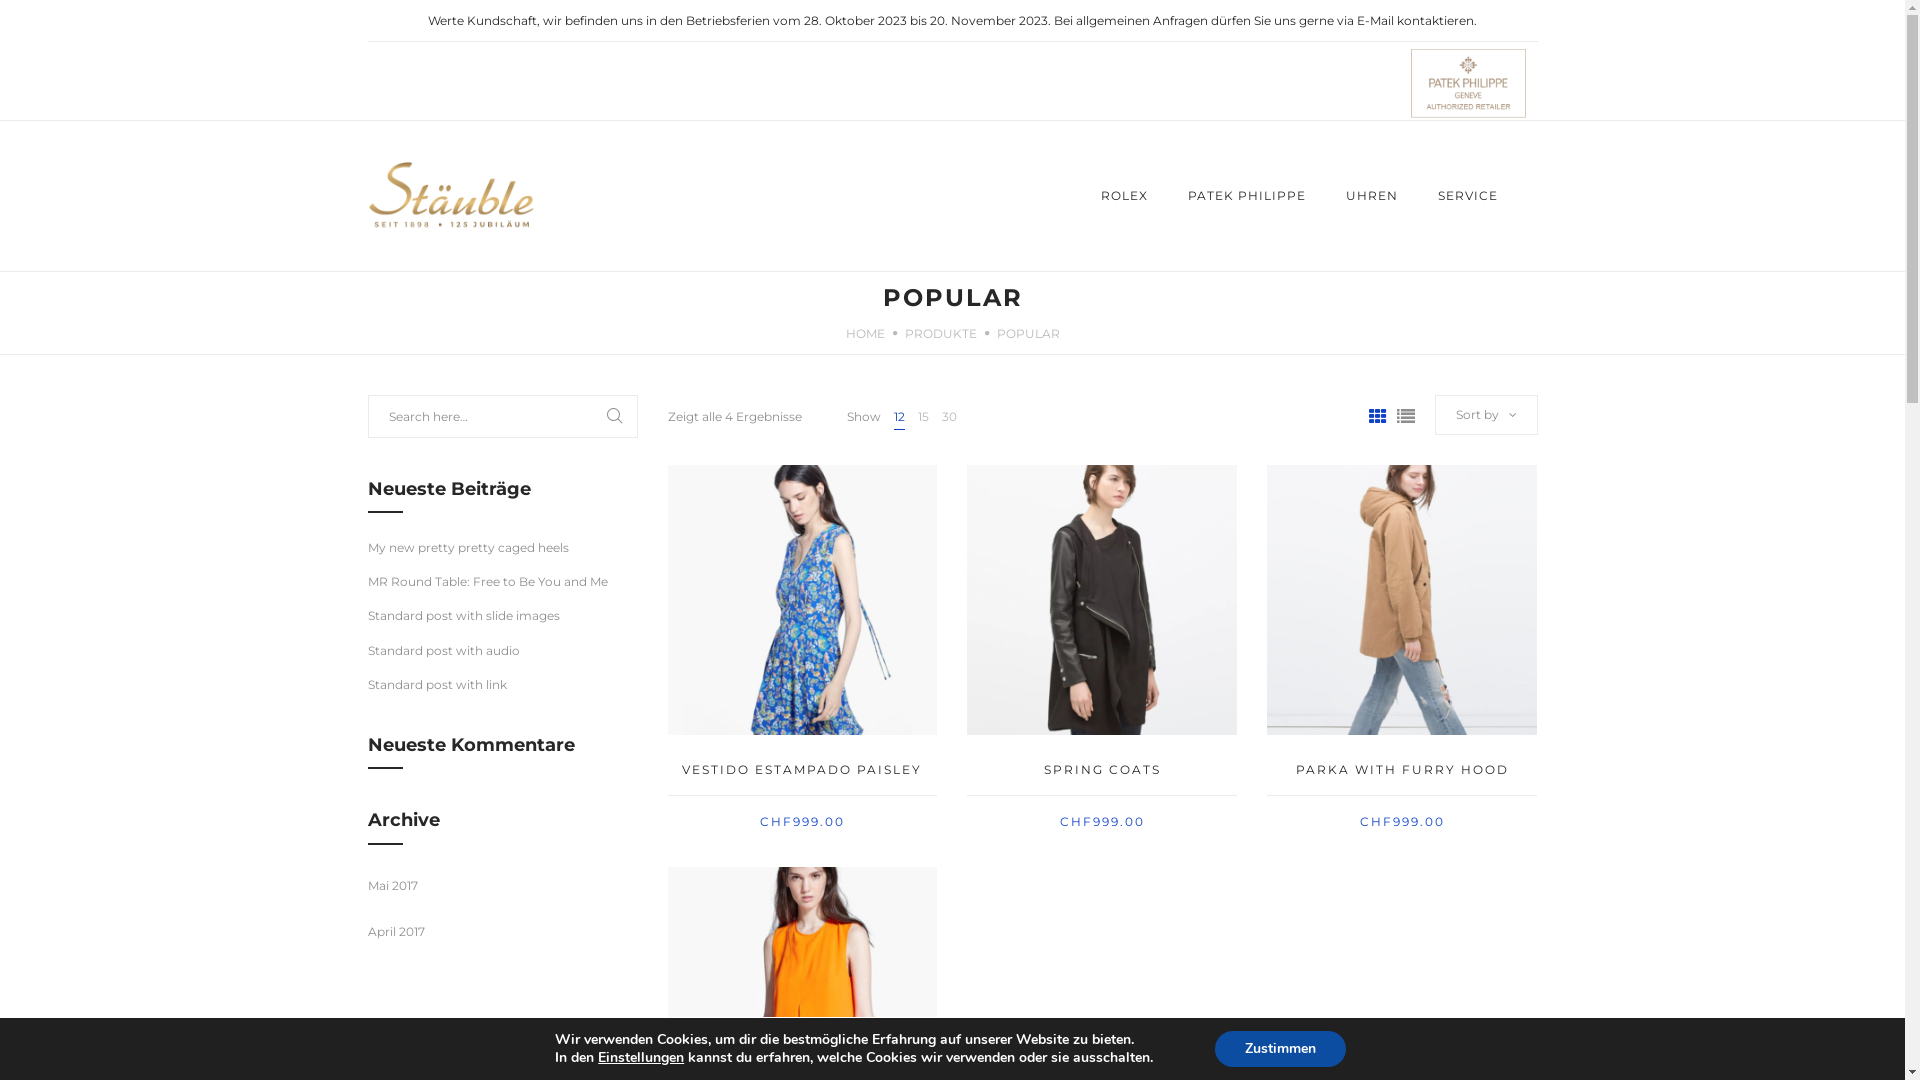  What do you see at coordinates (464, 616) in the screenshot?
I see `Standard post with slide images` at bounding box center [464, 616].